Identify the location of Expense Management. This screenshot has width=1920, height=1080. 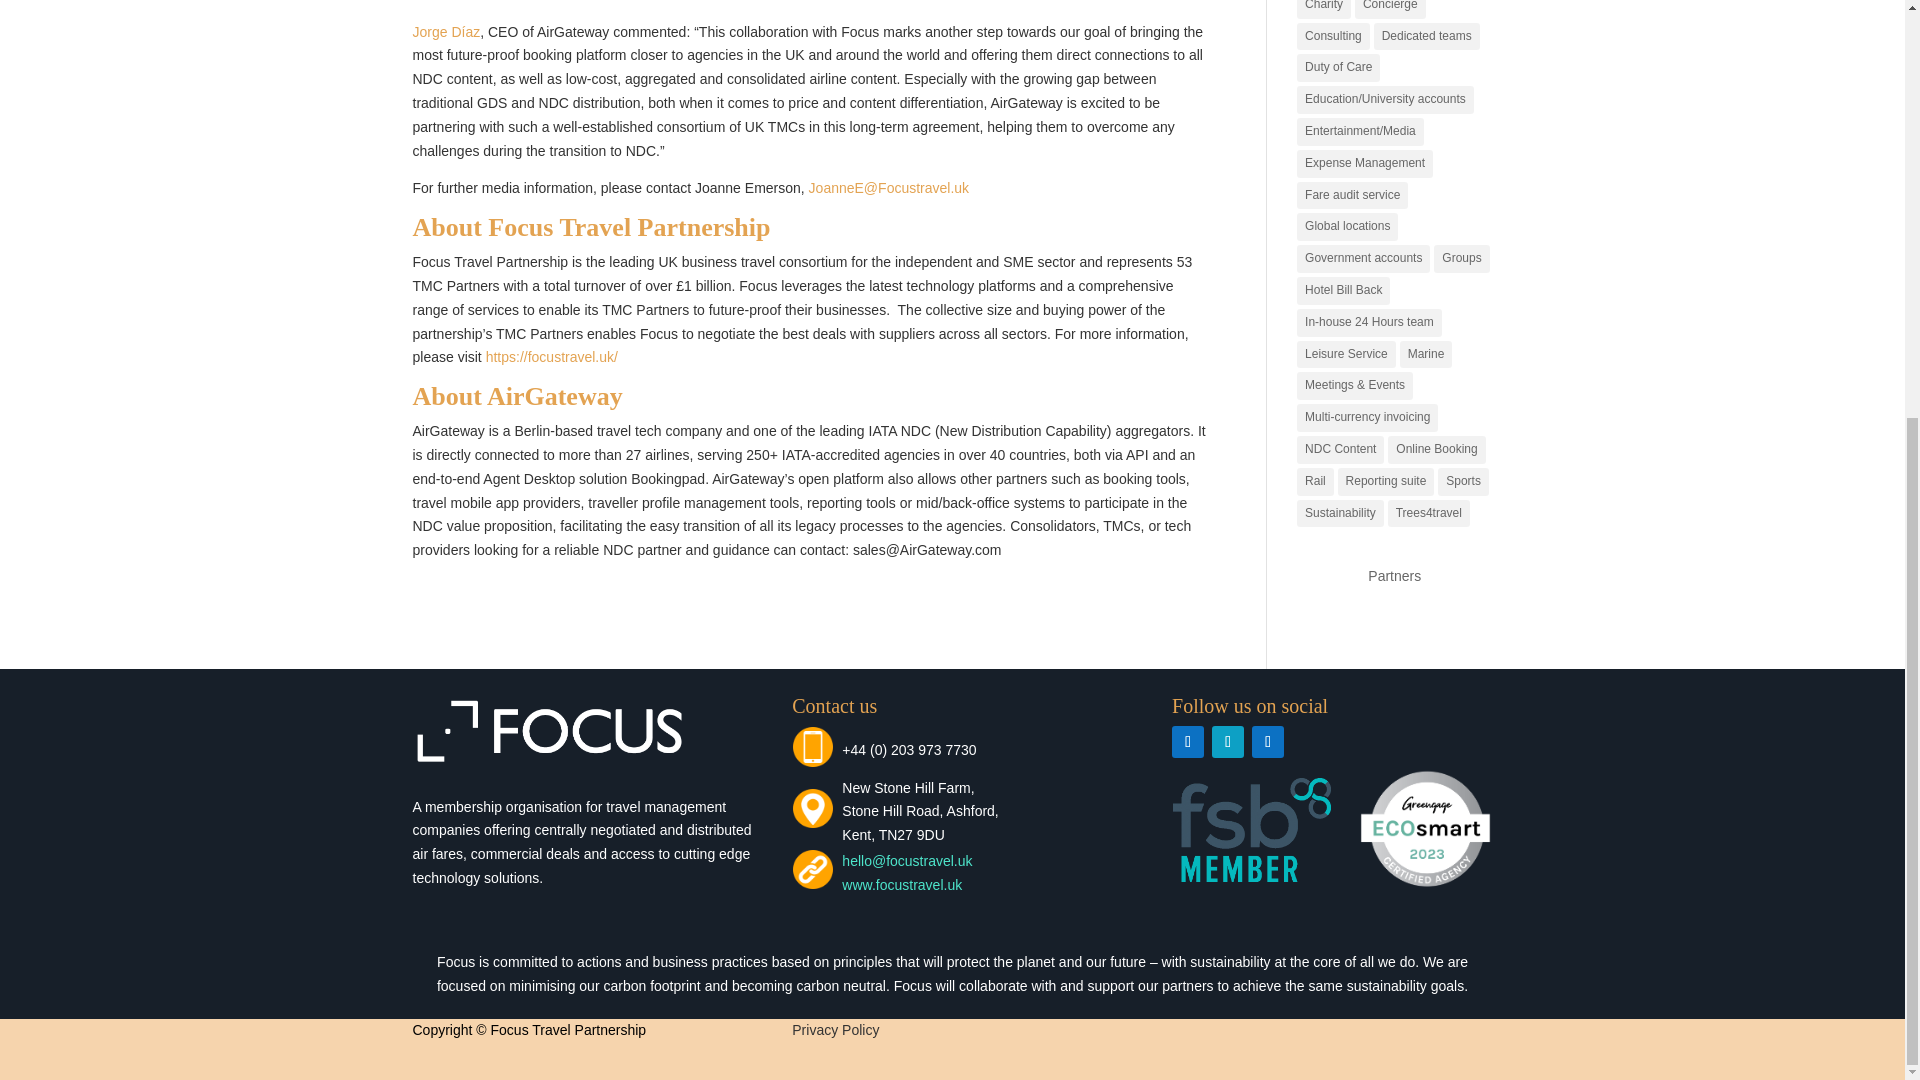
(1364, 164).